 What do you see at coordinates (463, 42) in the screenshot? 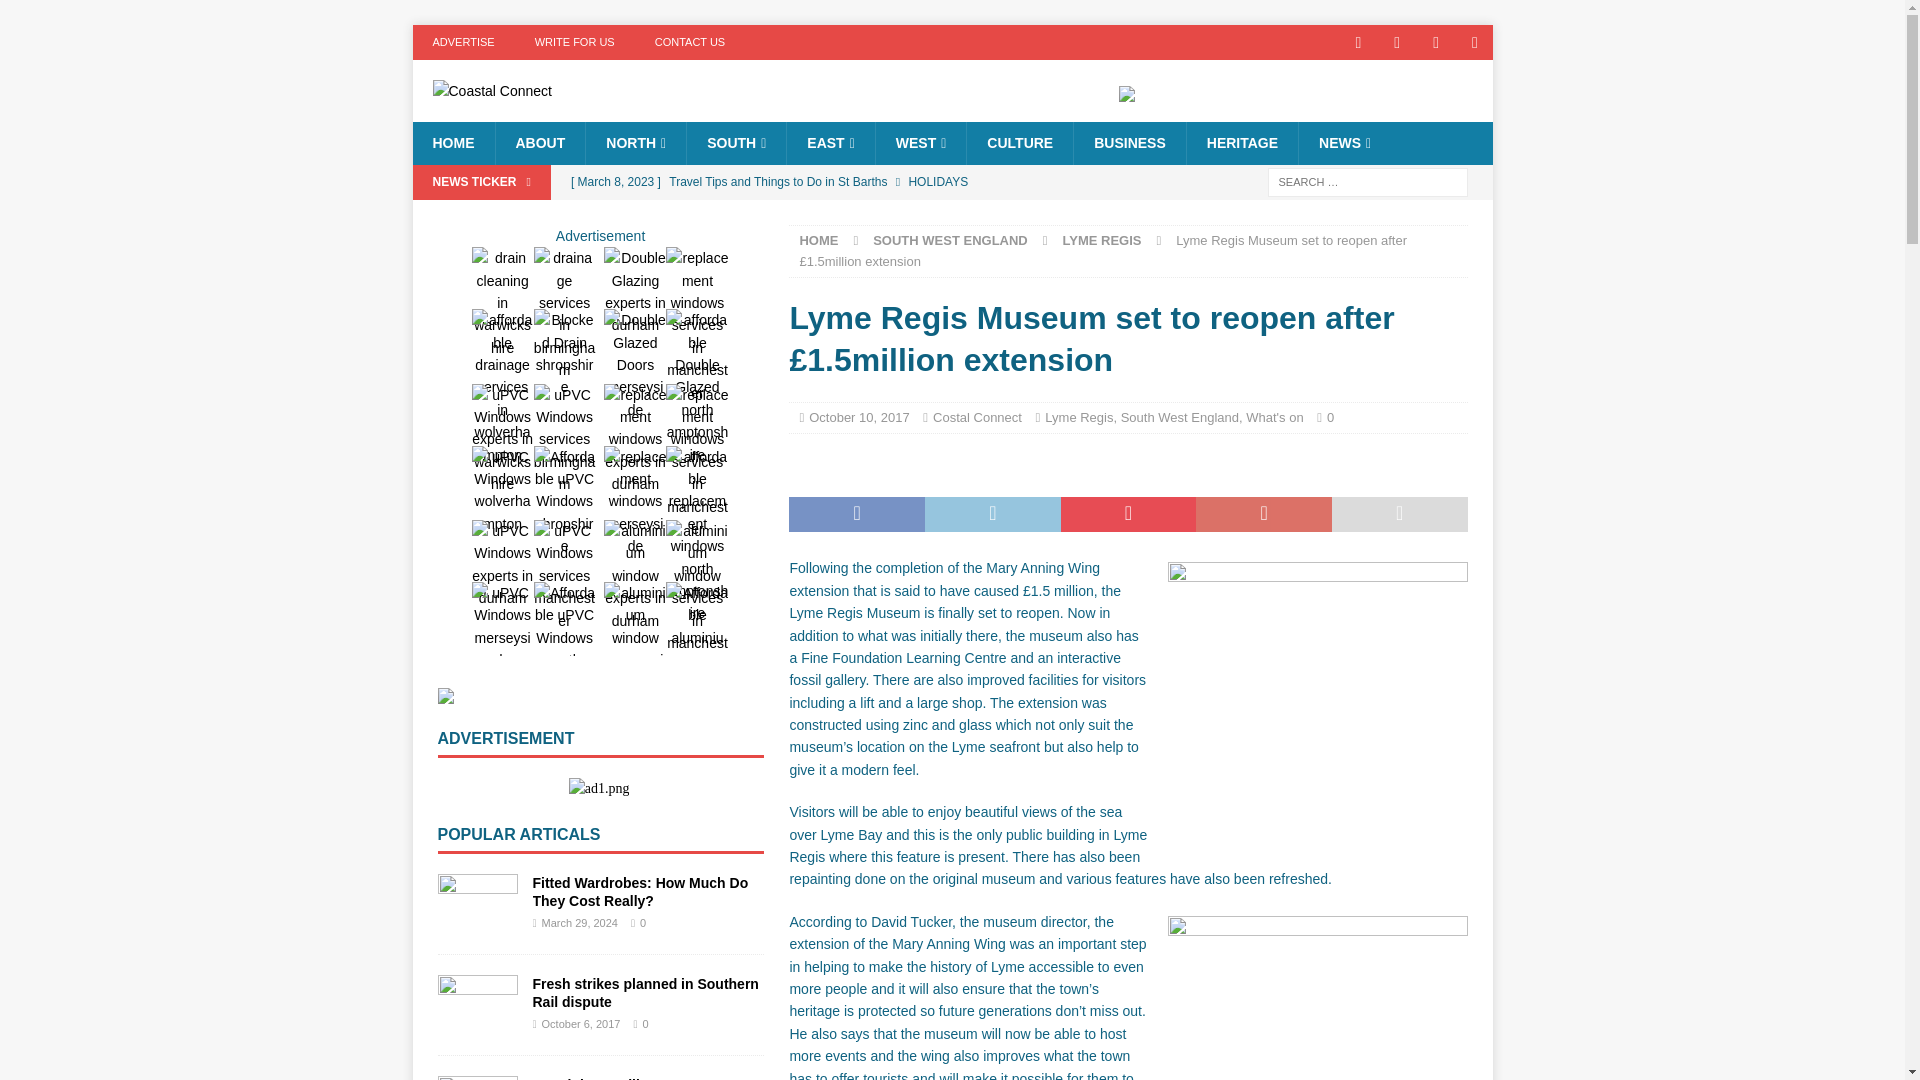
I see `ADVERTISE` at bounding box center [463, 42].